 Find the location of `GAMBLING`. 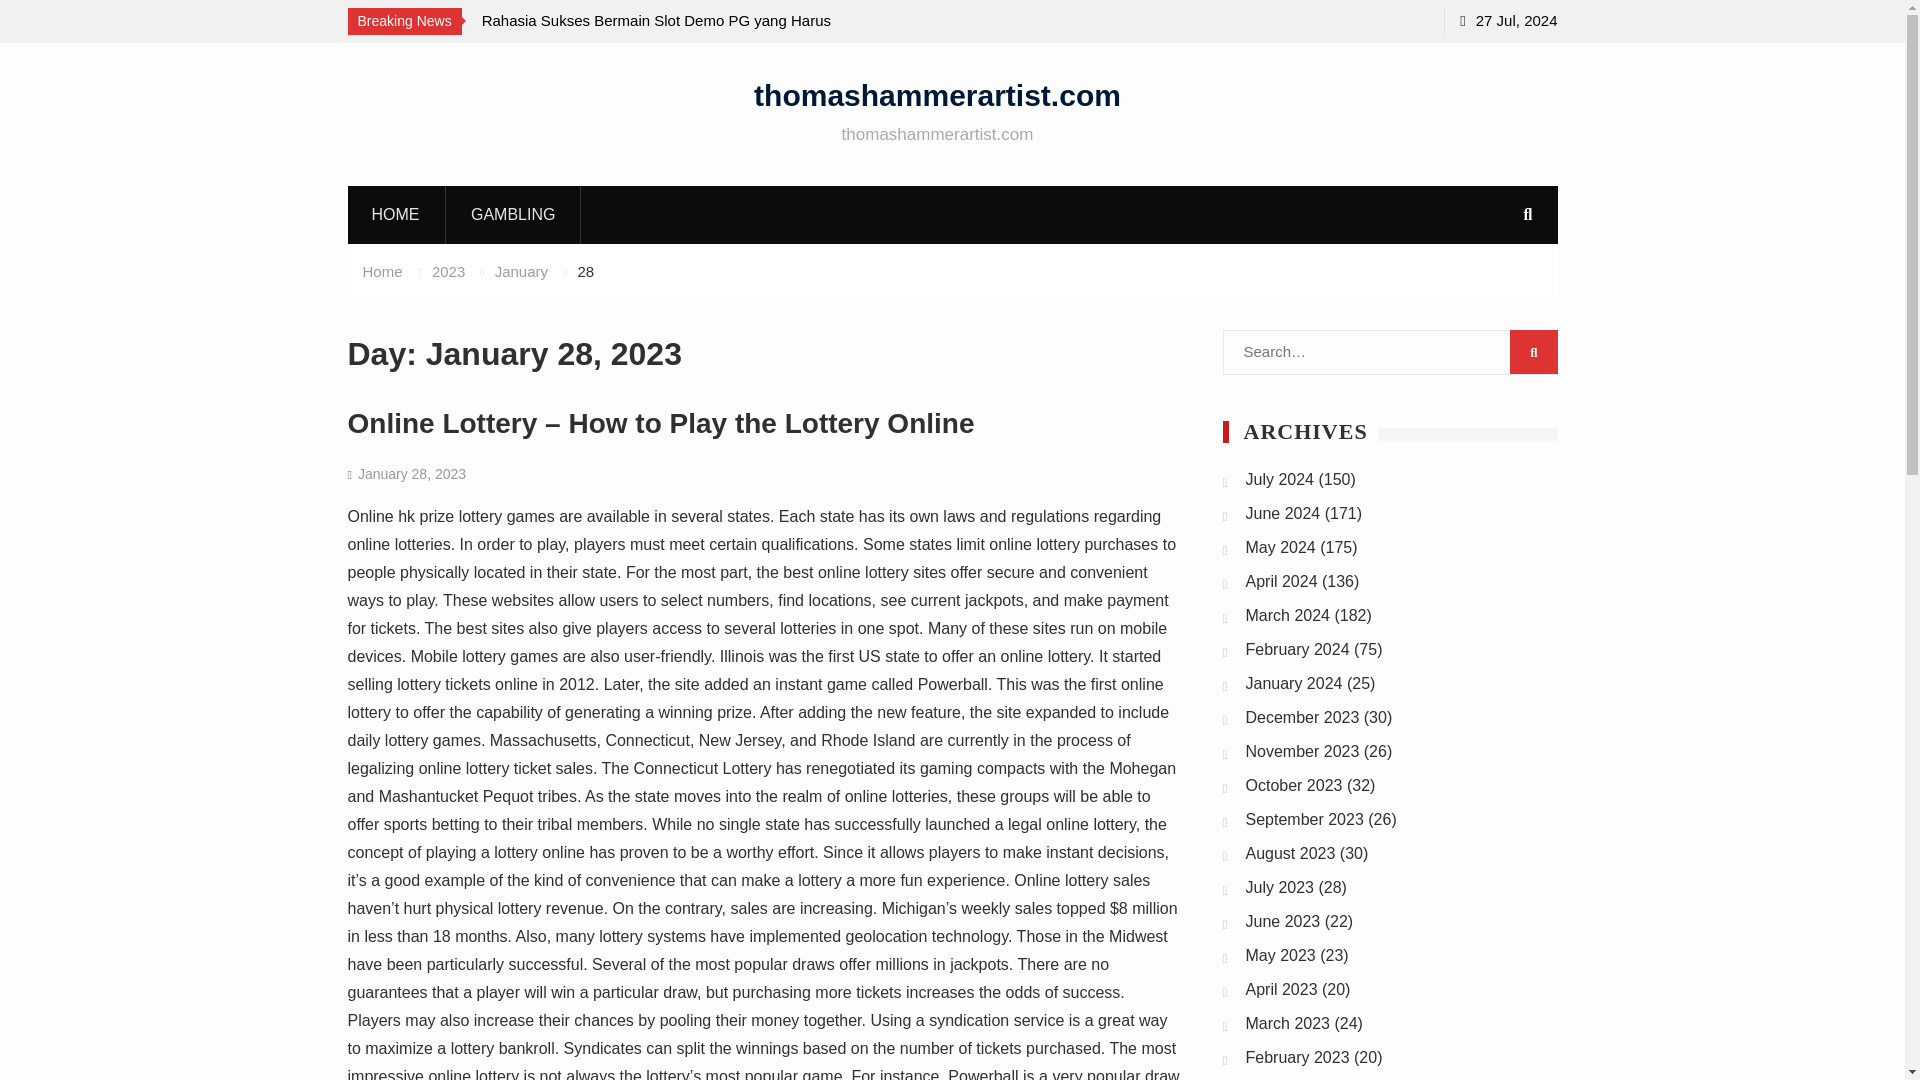

GAMBLING is located at coordinates (513, 214).